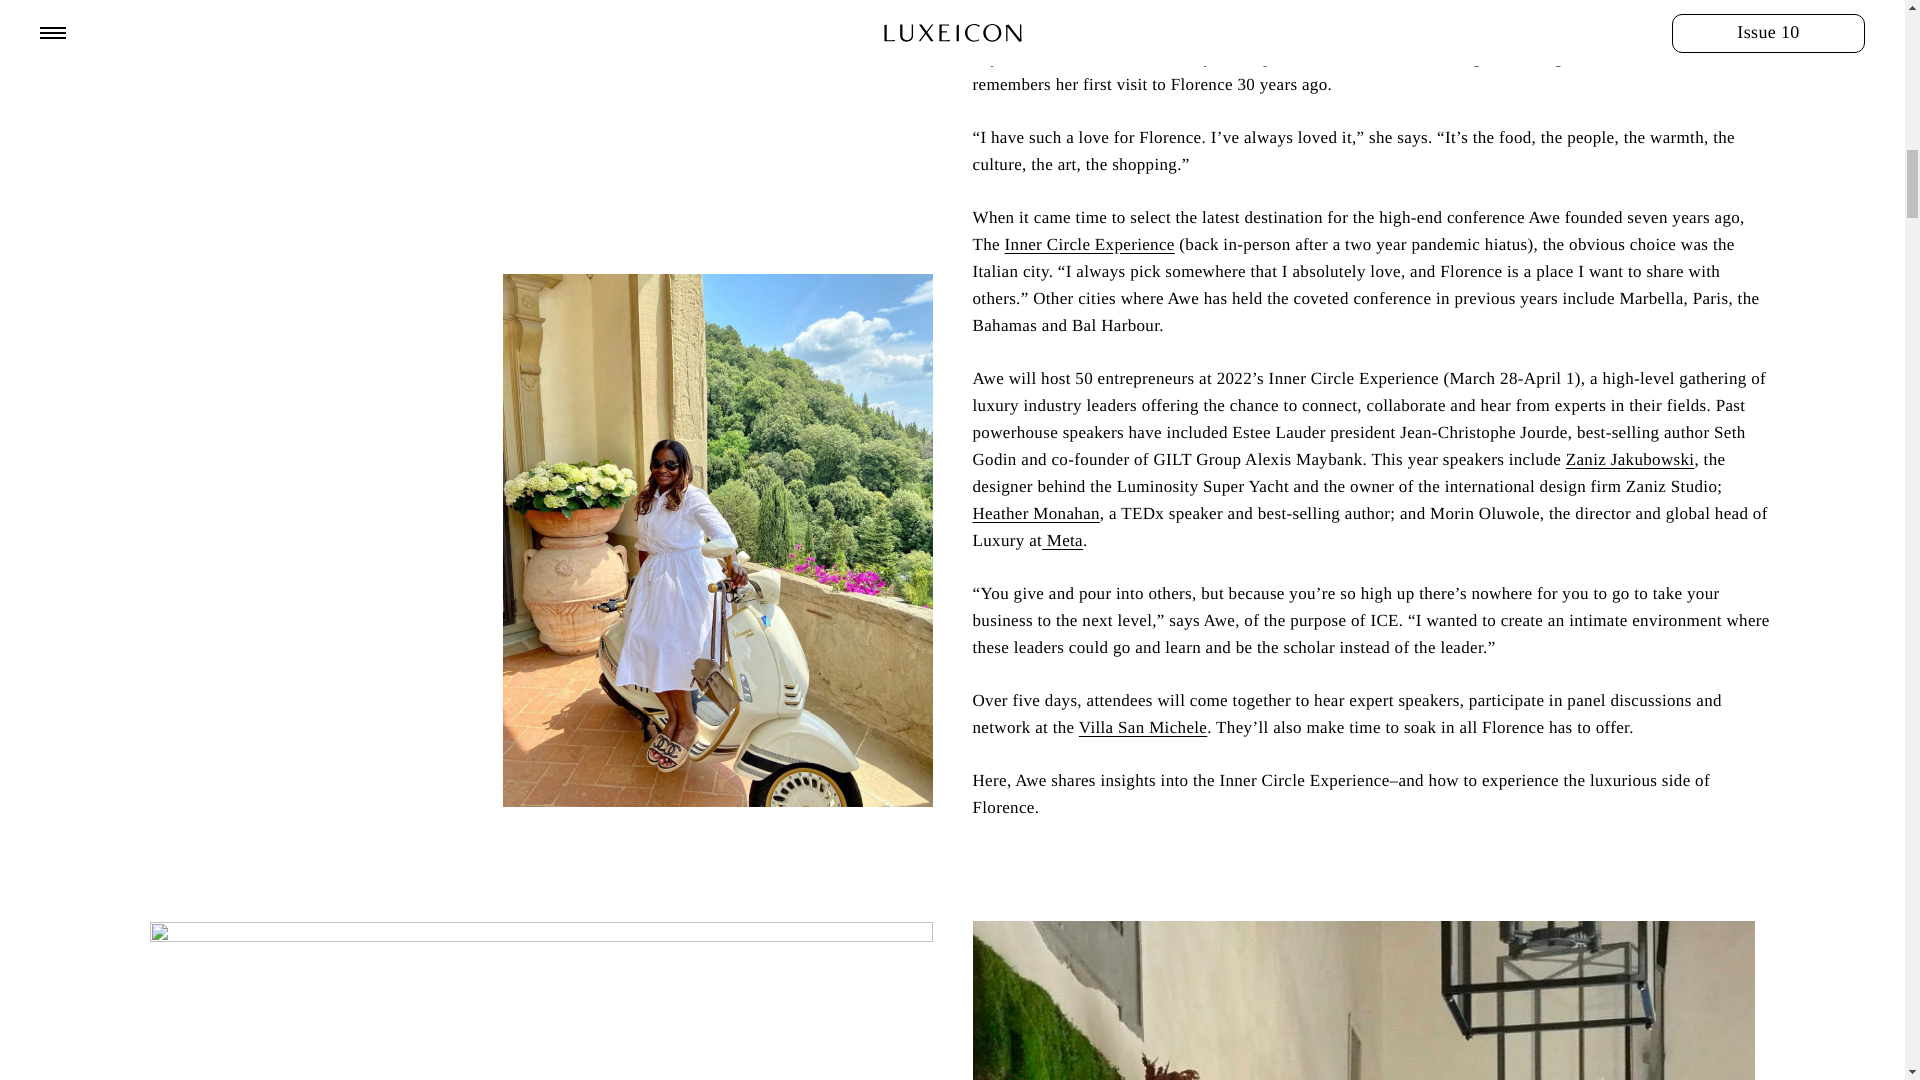 This screenshot has height=1080, width=1920. Describe the element at coordinates (1062, 540) in the screenshot. I see `Meta` at that location.